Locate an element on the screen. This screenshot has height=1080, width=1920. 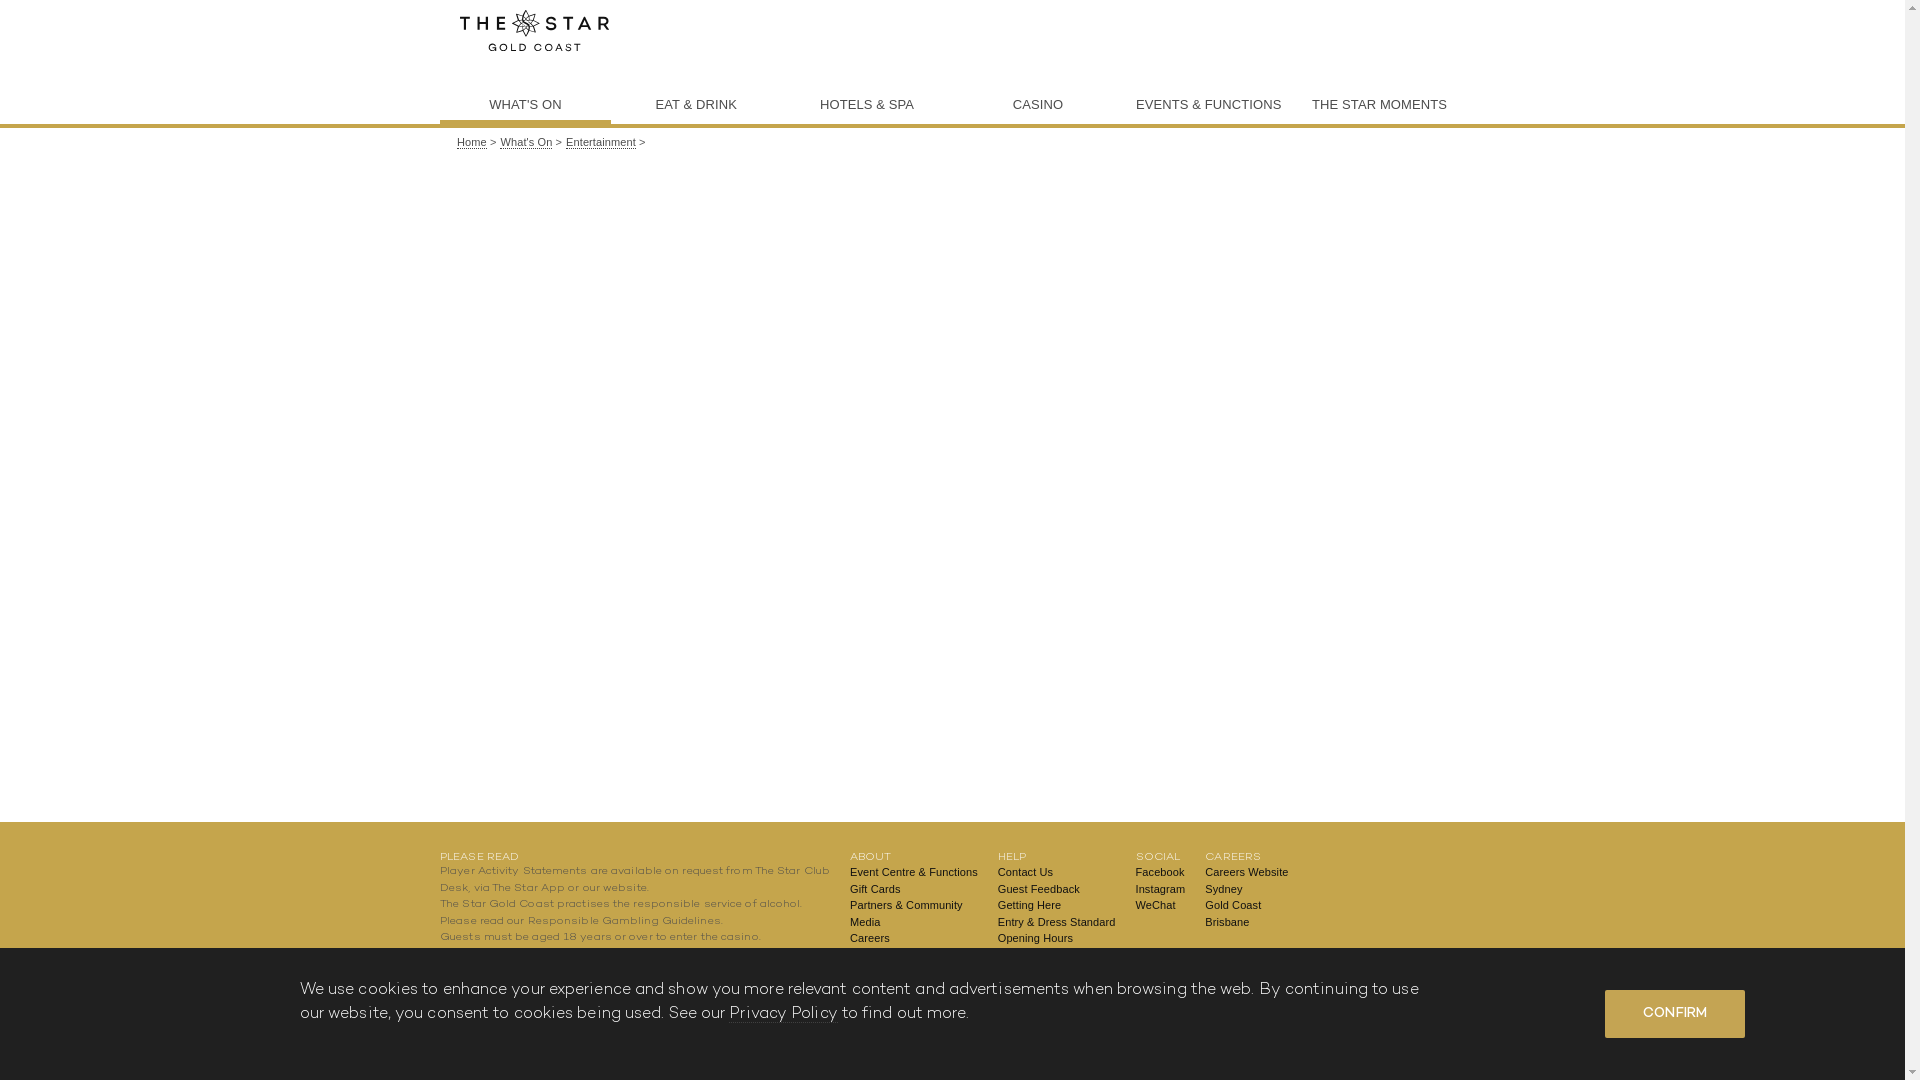
Queen's Wharf Brisbane is located at coordinates (914, 988).